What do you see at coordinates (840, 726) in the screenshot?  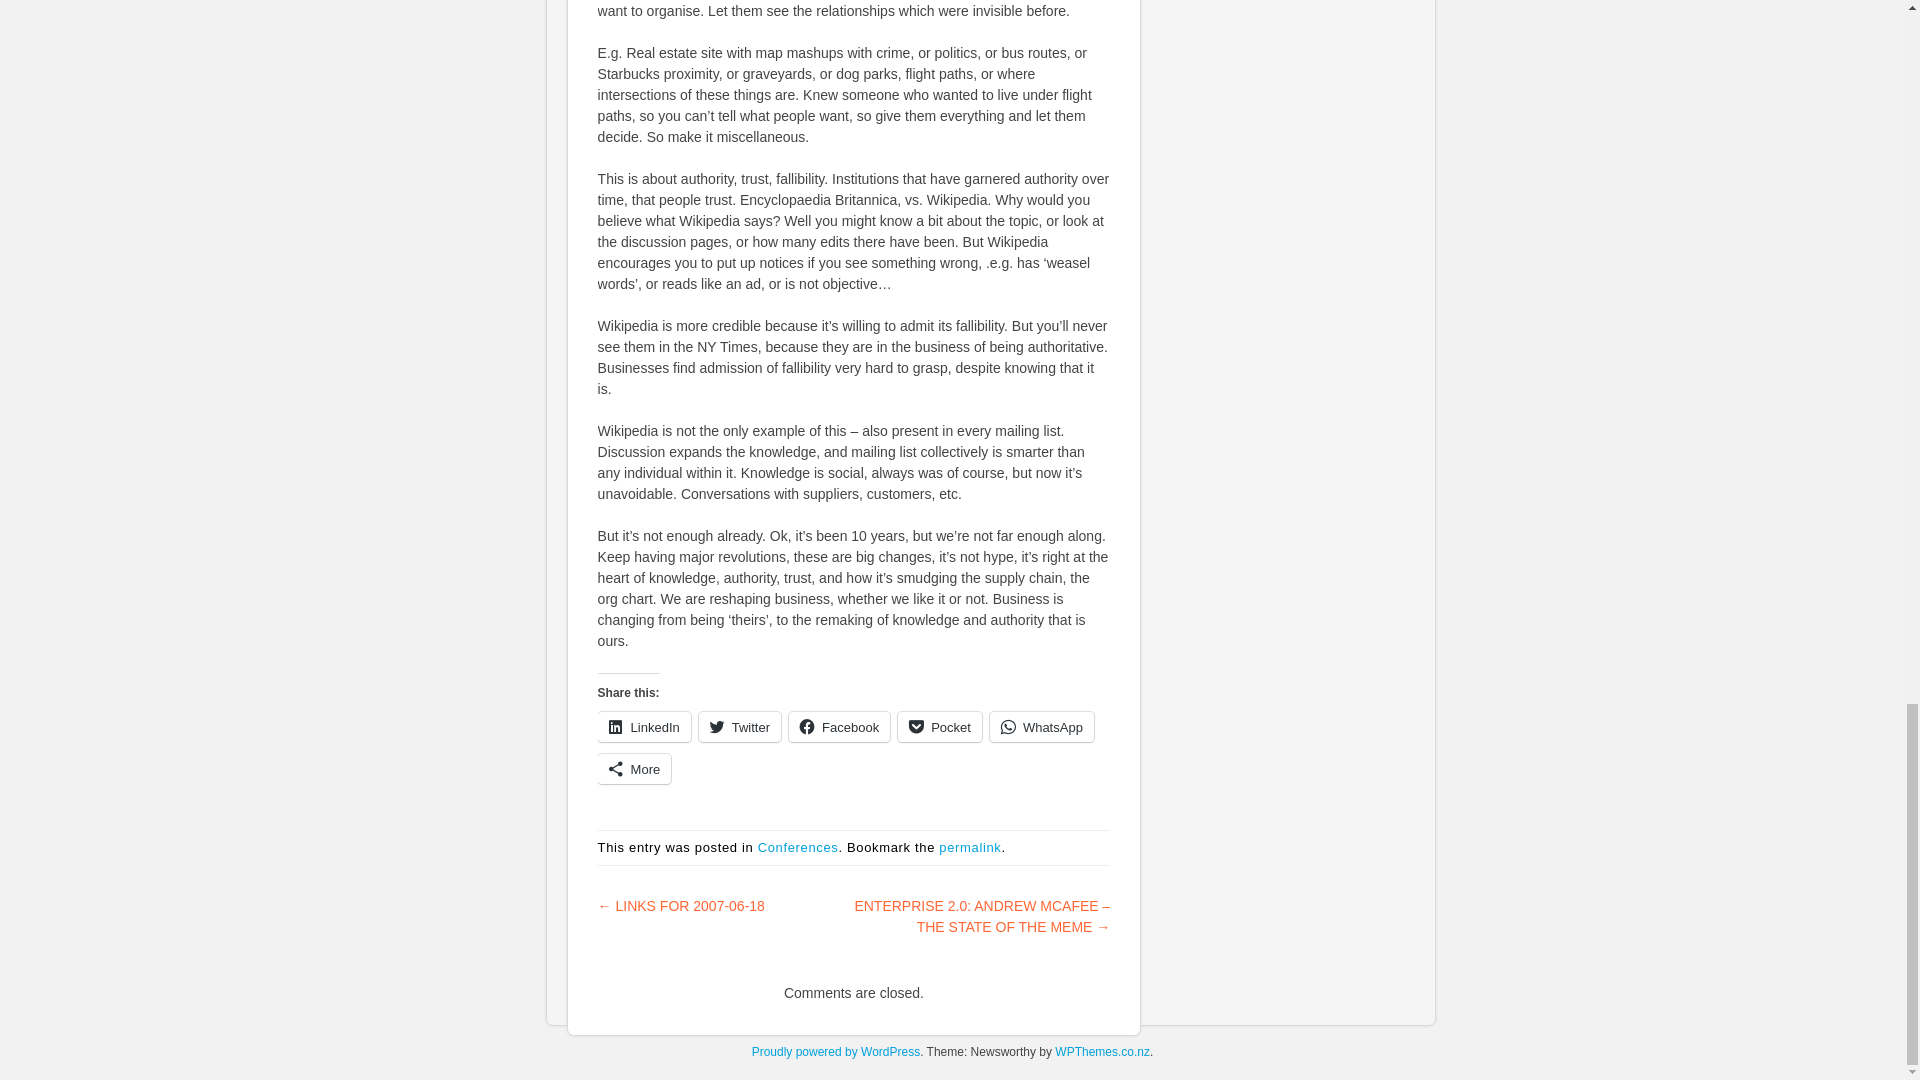 I see `Facebook` at bounding box center [840, 726].